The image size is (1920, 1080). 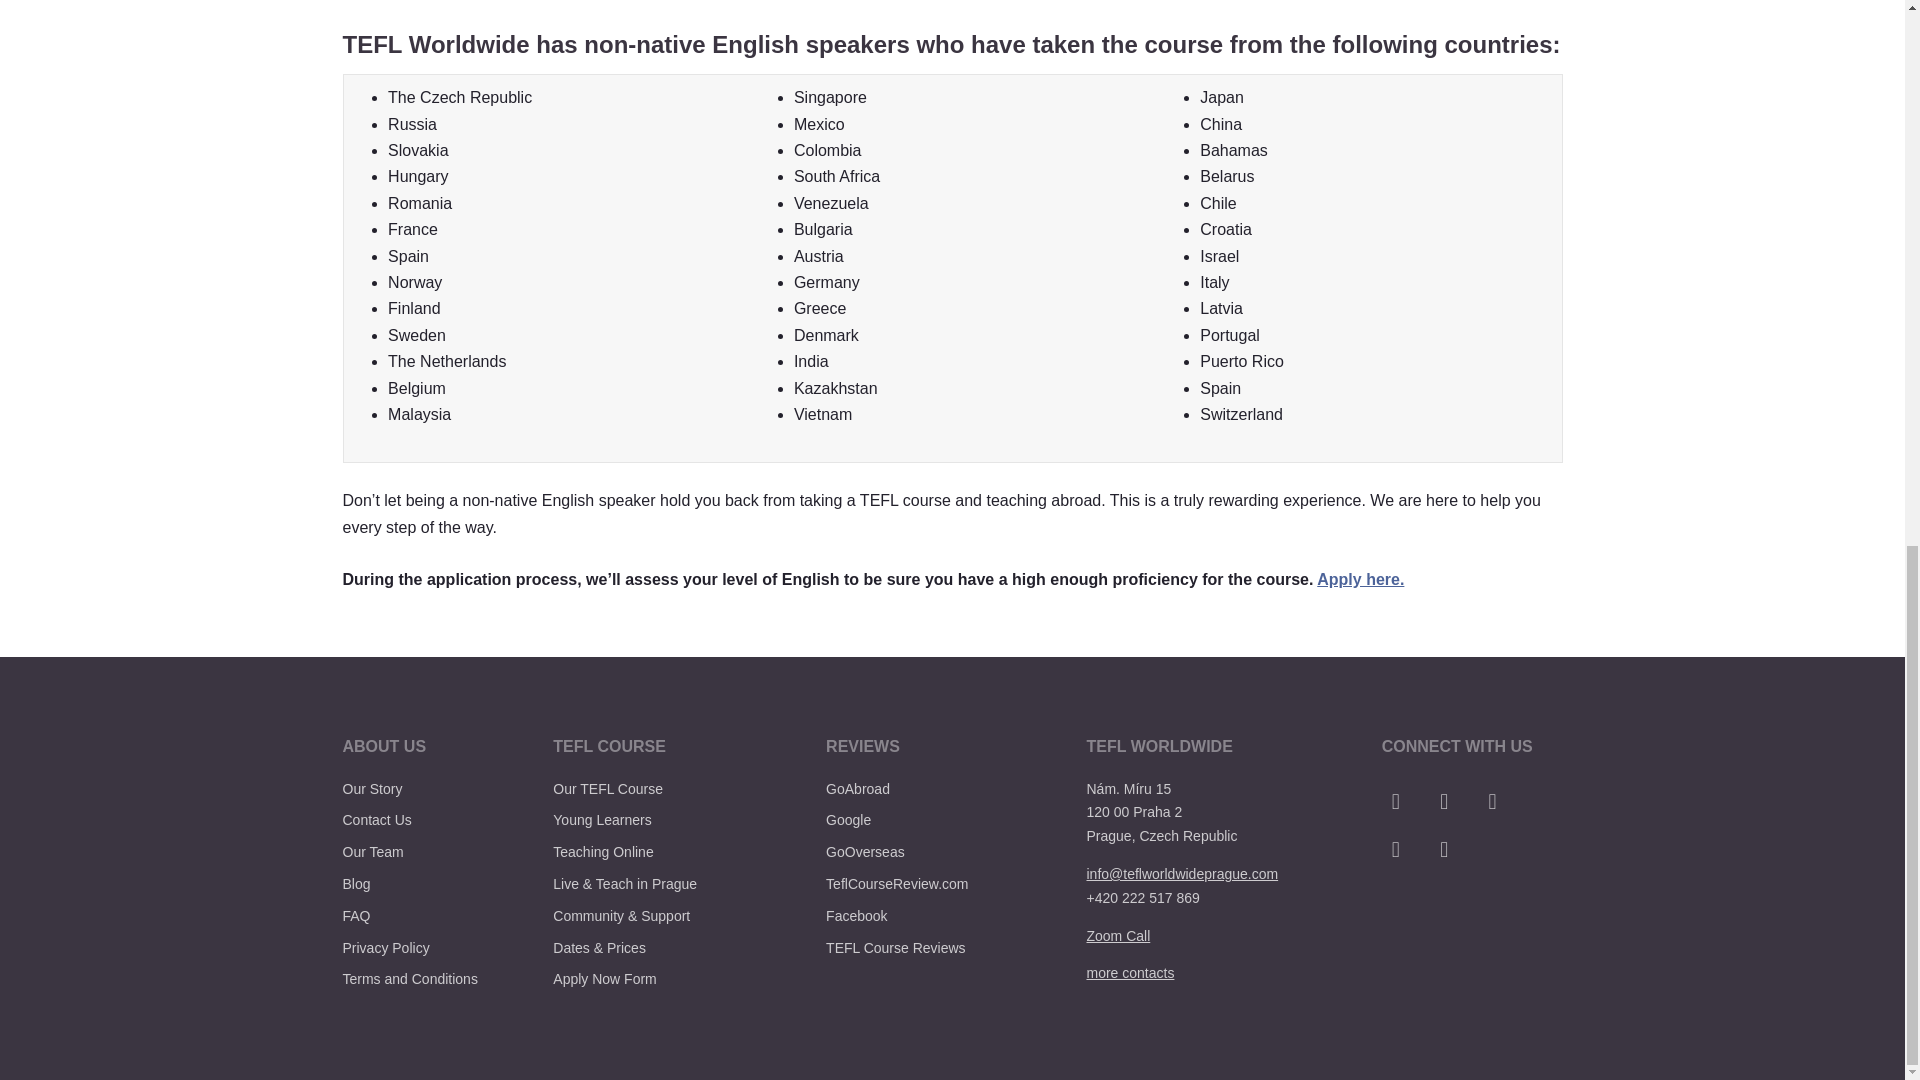 I want to click on Blog, so click(x=356, y=884).